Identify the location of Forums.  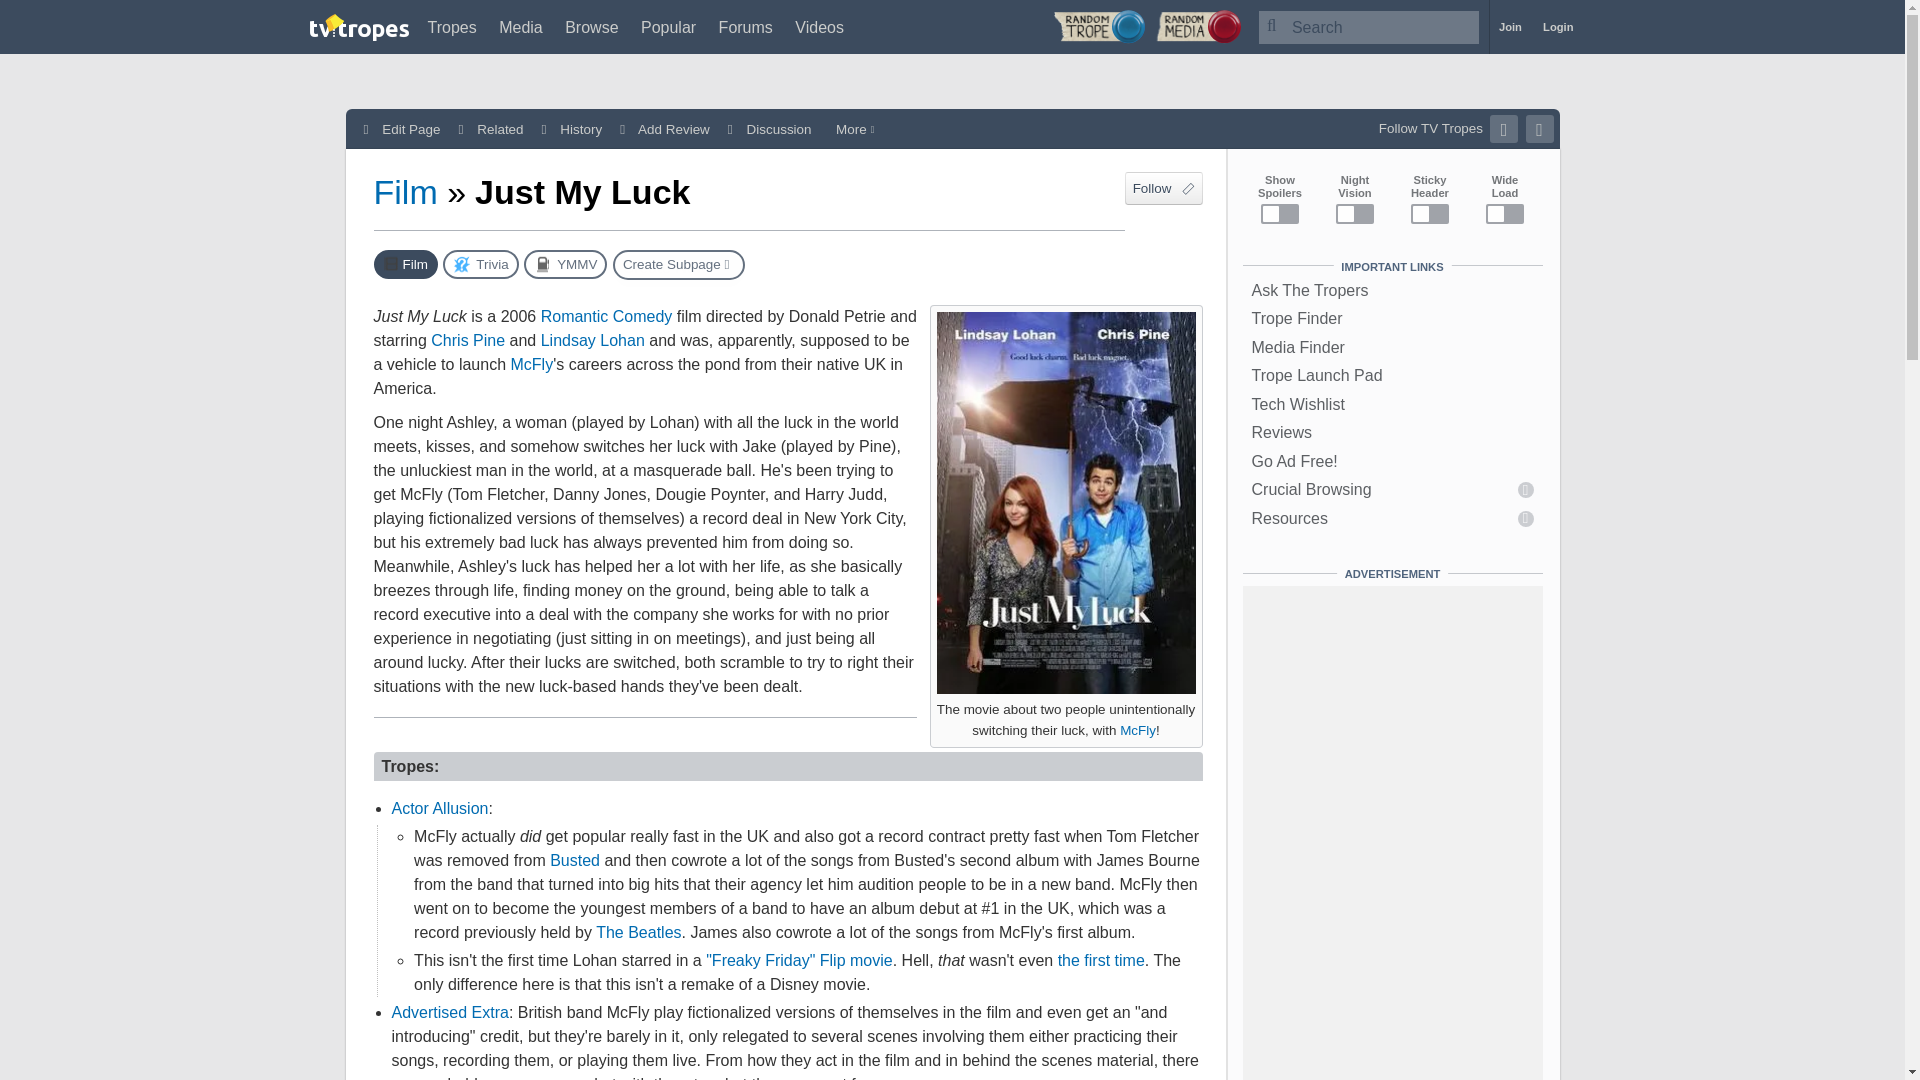
(746, 27).